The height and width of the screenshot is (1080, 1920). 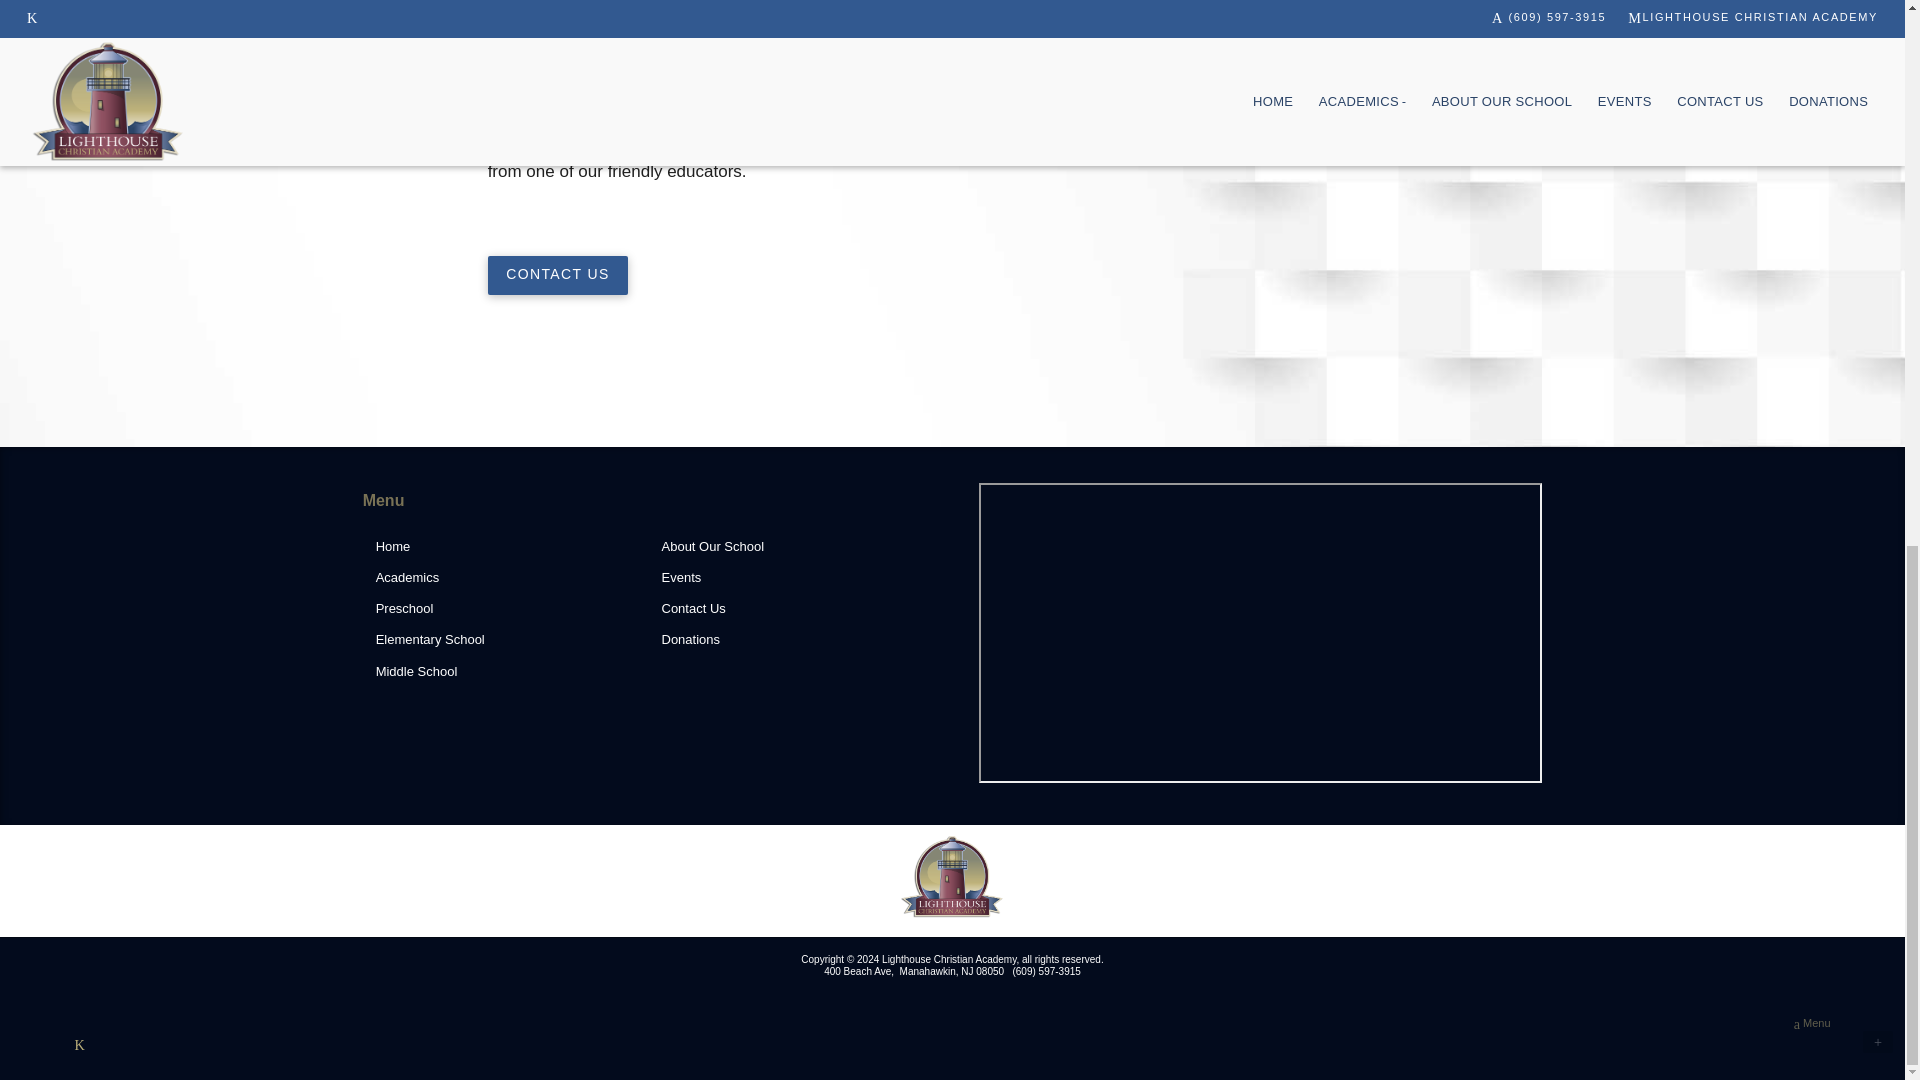 What do you see at coordinates (78, 1044) in the screenshot?
I see `Facebook` at bounding box center [78, 1044].